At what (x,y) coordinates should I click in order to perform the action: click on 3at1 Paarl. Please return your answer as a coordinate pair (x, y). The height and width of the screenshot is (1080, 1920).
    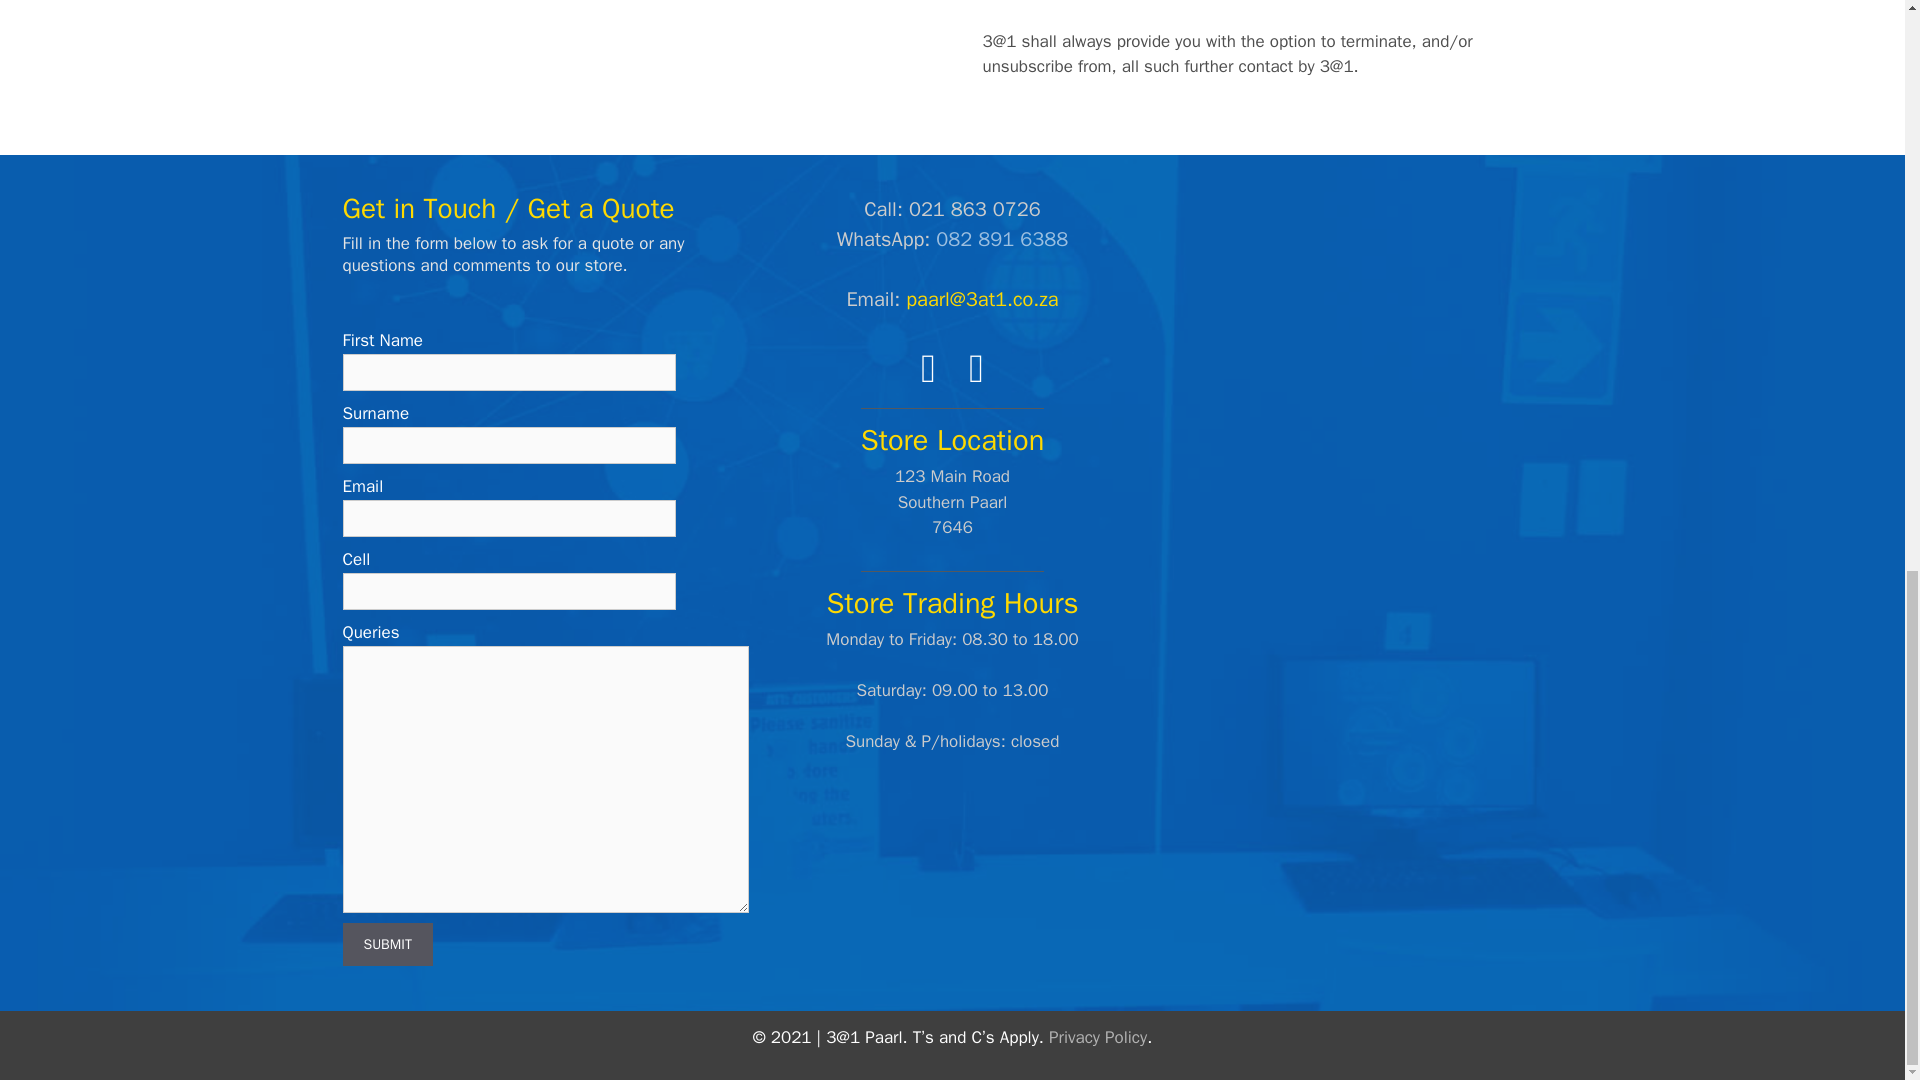
    Looking at the image, I should click on (1358, 344).